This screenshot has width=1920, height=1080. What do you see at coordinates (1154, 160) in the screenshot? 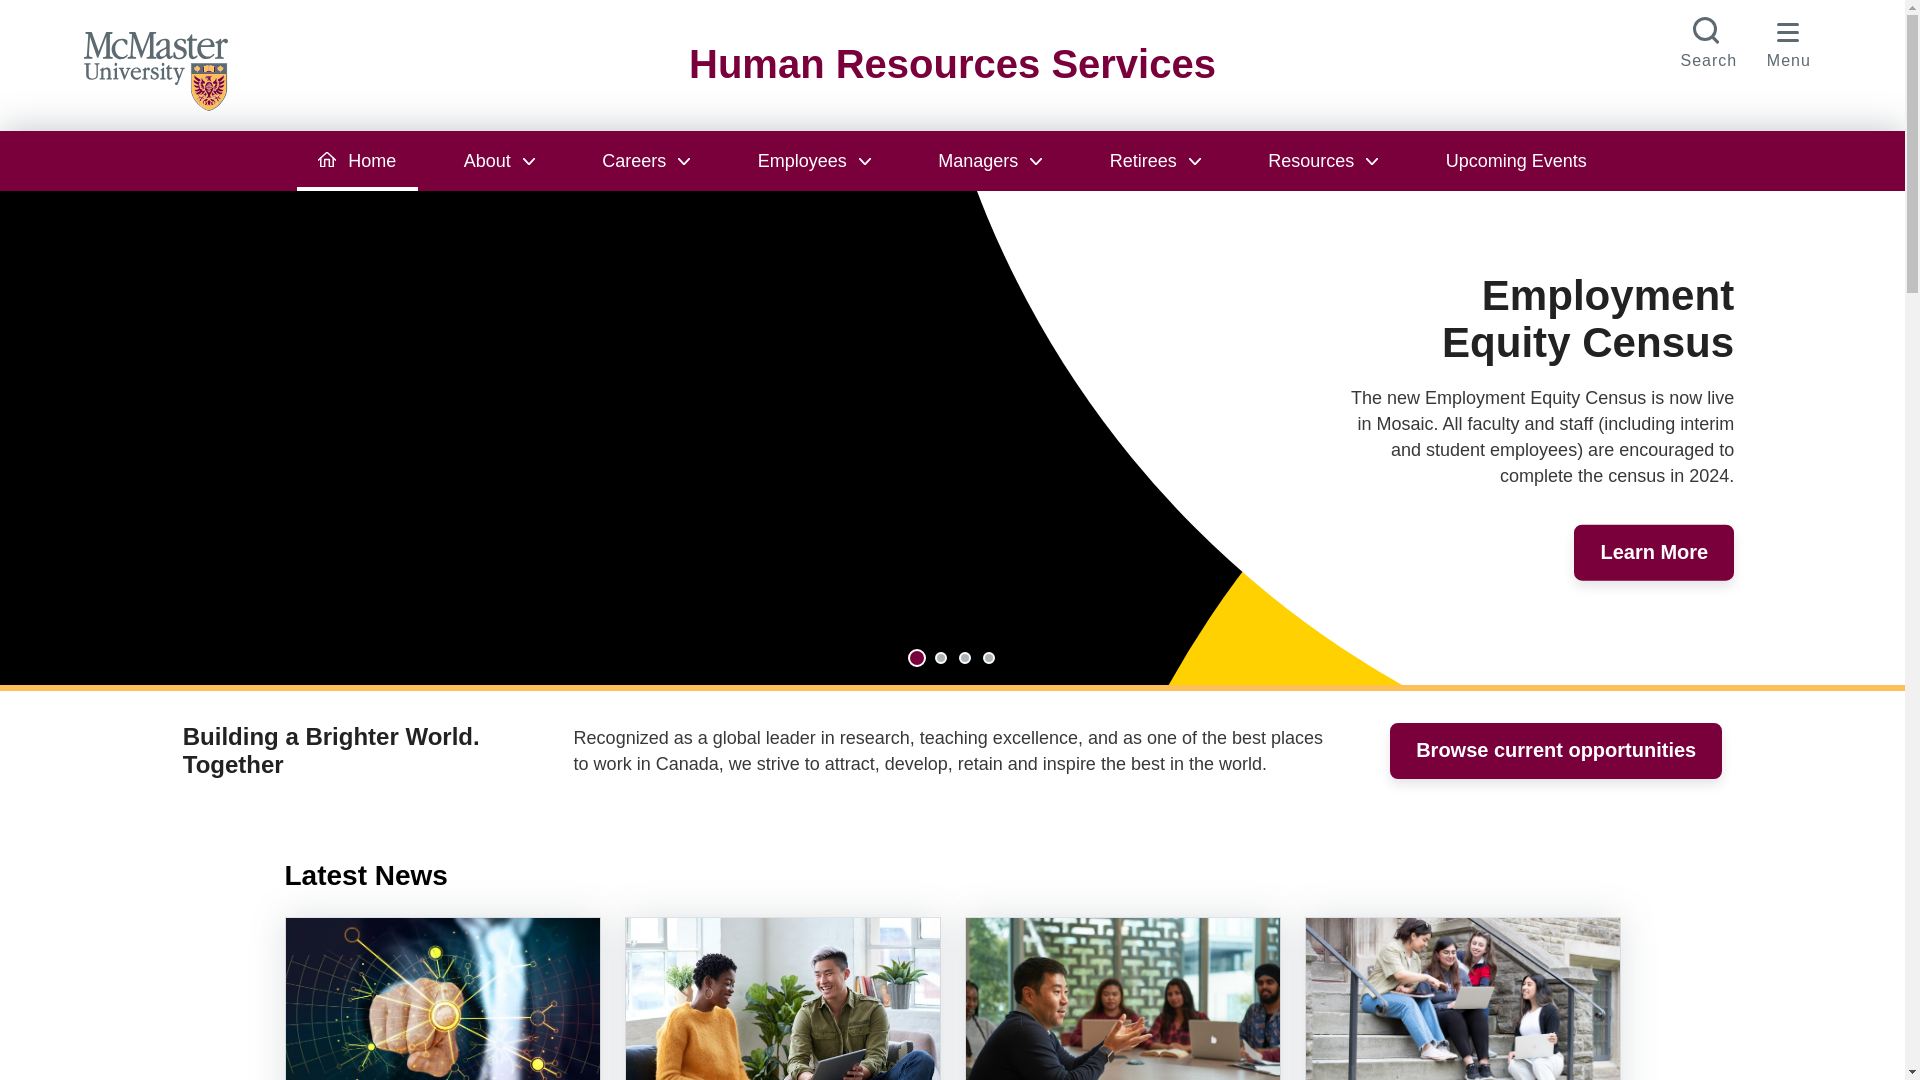
I see `Retirees` at bounding box center [1154, 160].